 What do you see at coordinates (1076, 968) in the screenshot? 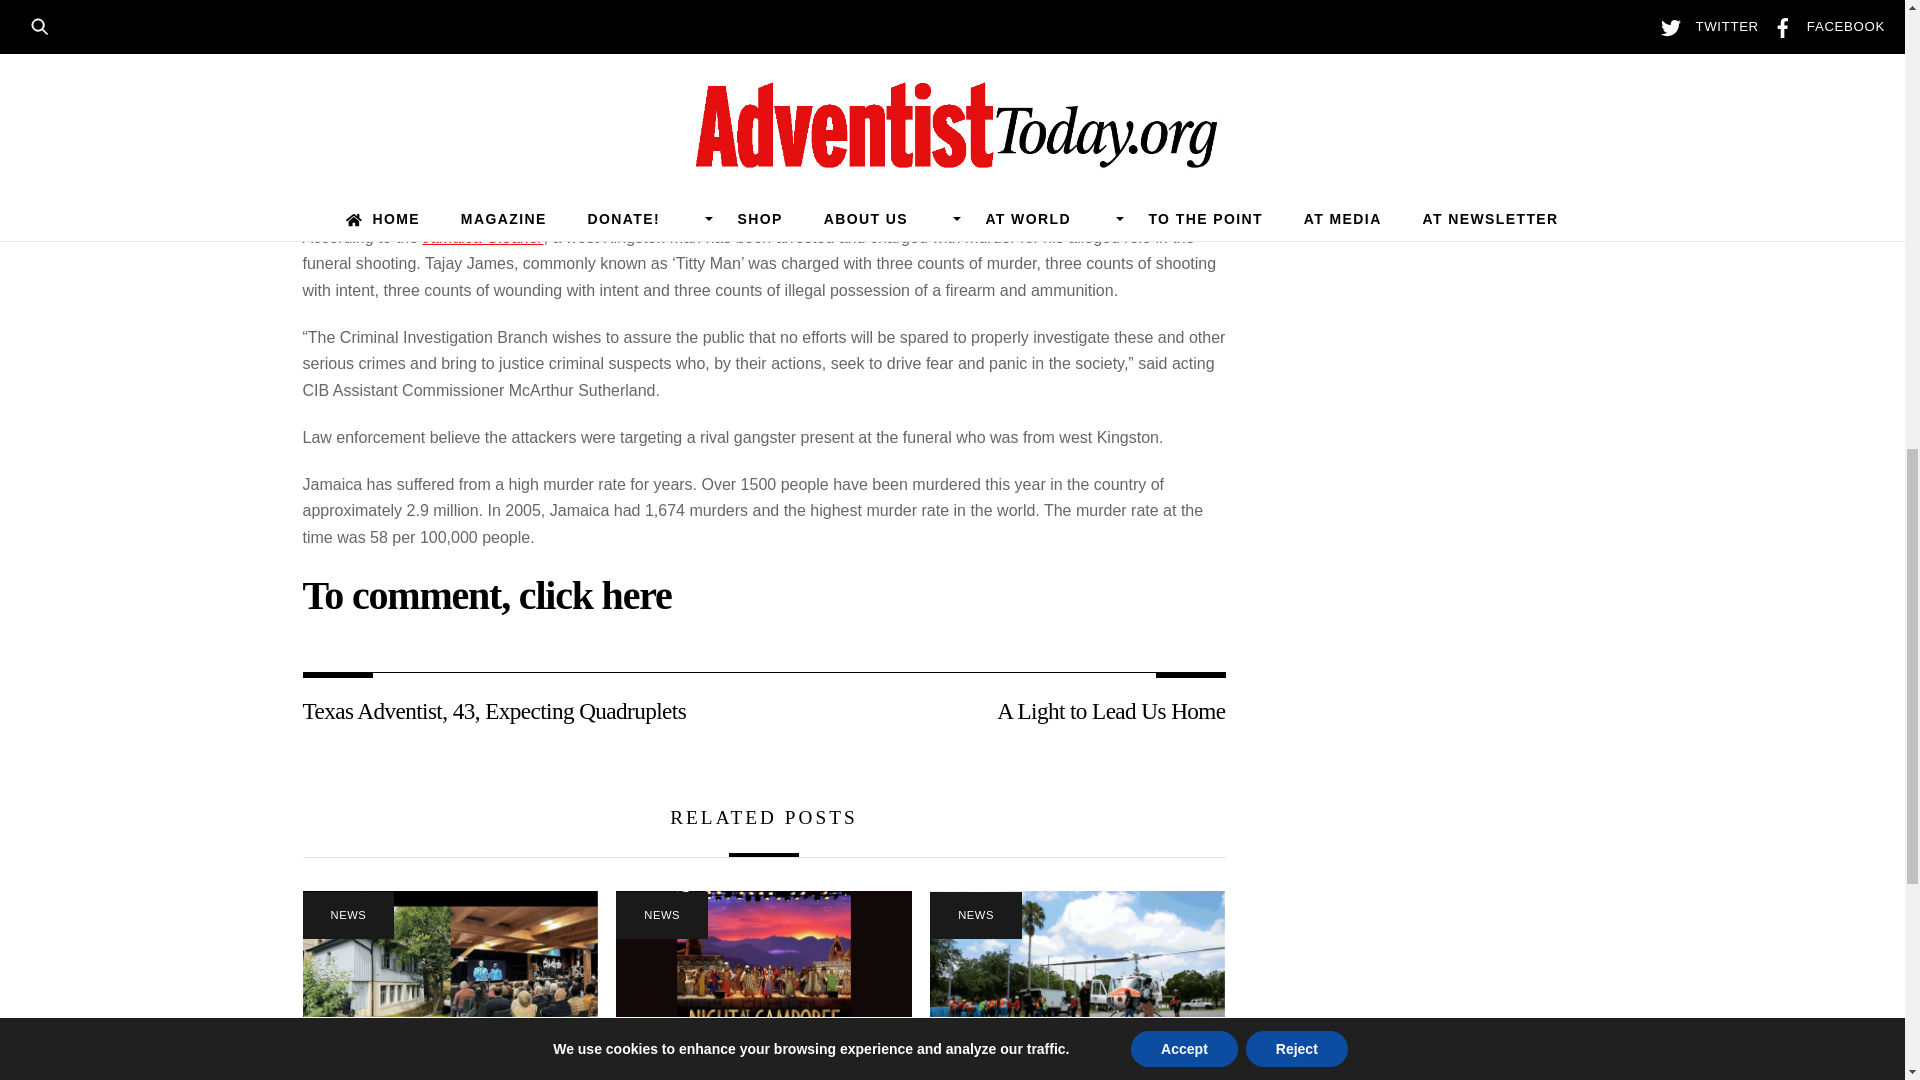
I see `07.09.24 Montemorelos Helps After Alberto` at bounding box center [1076, 968].